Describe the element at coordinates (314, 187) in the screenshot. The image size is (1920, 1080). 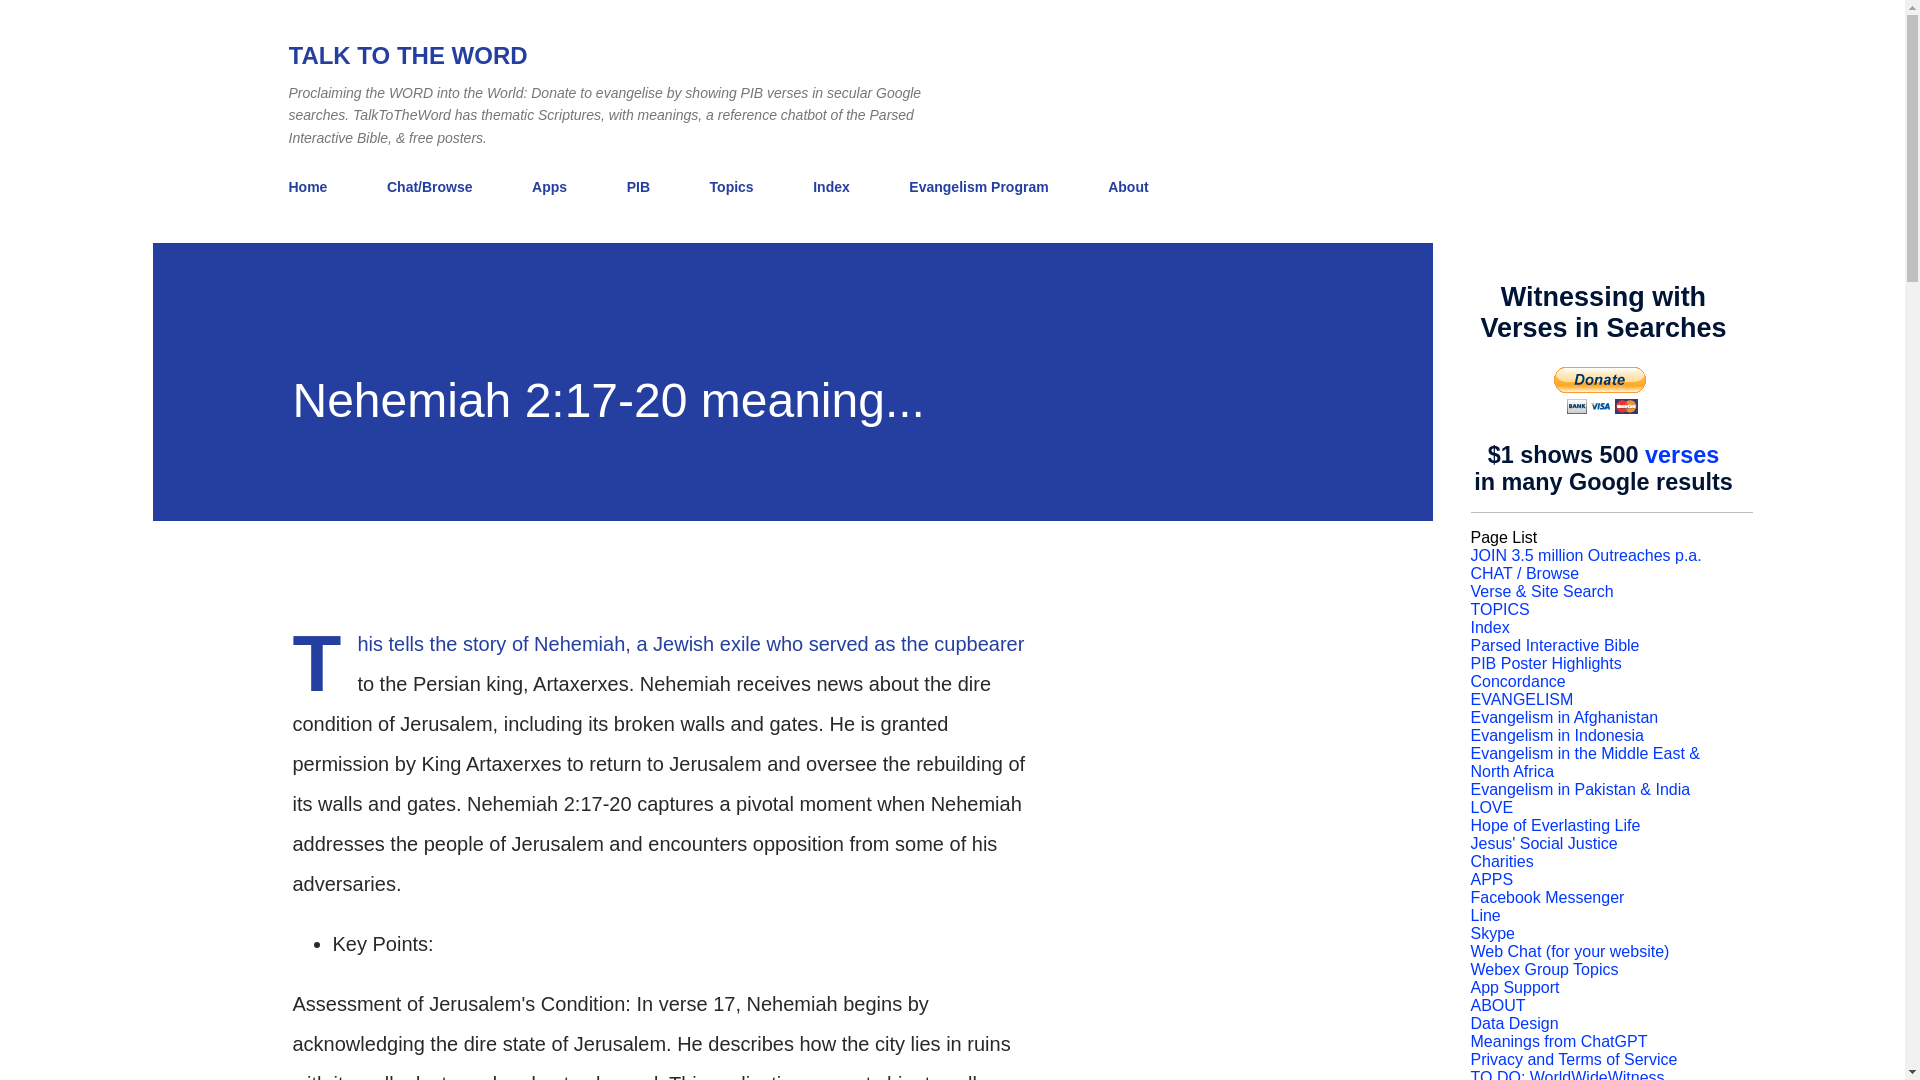
I see `Home` at that location.